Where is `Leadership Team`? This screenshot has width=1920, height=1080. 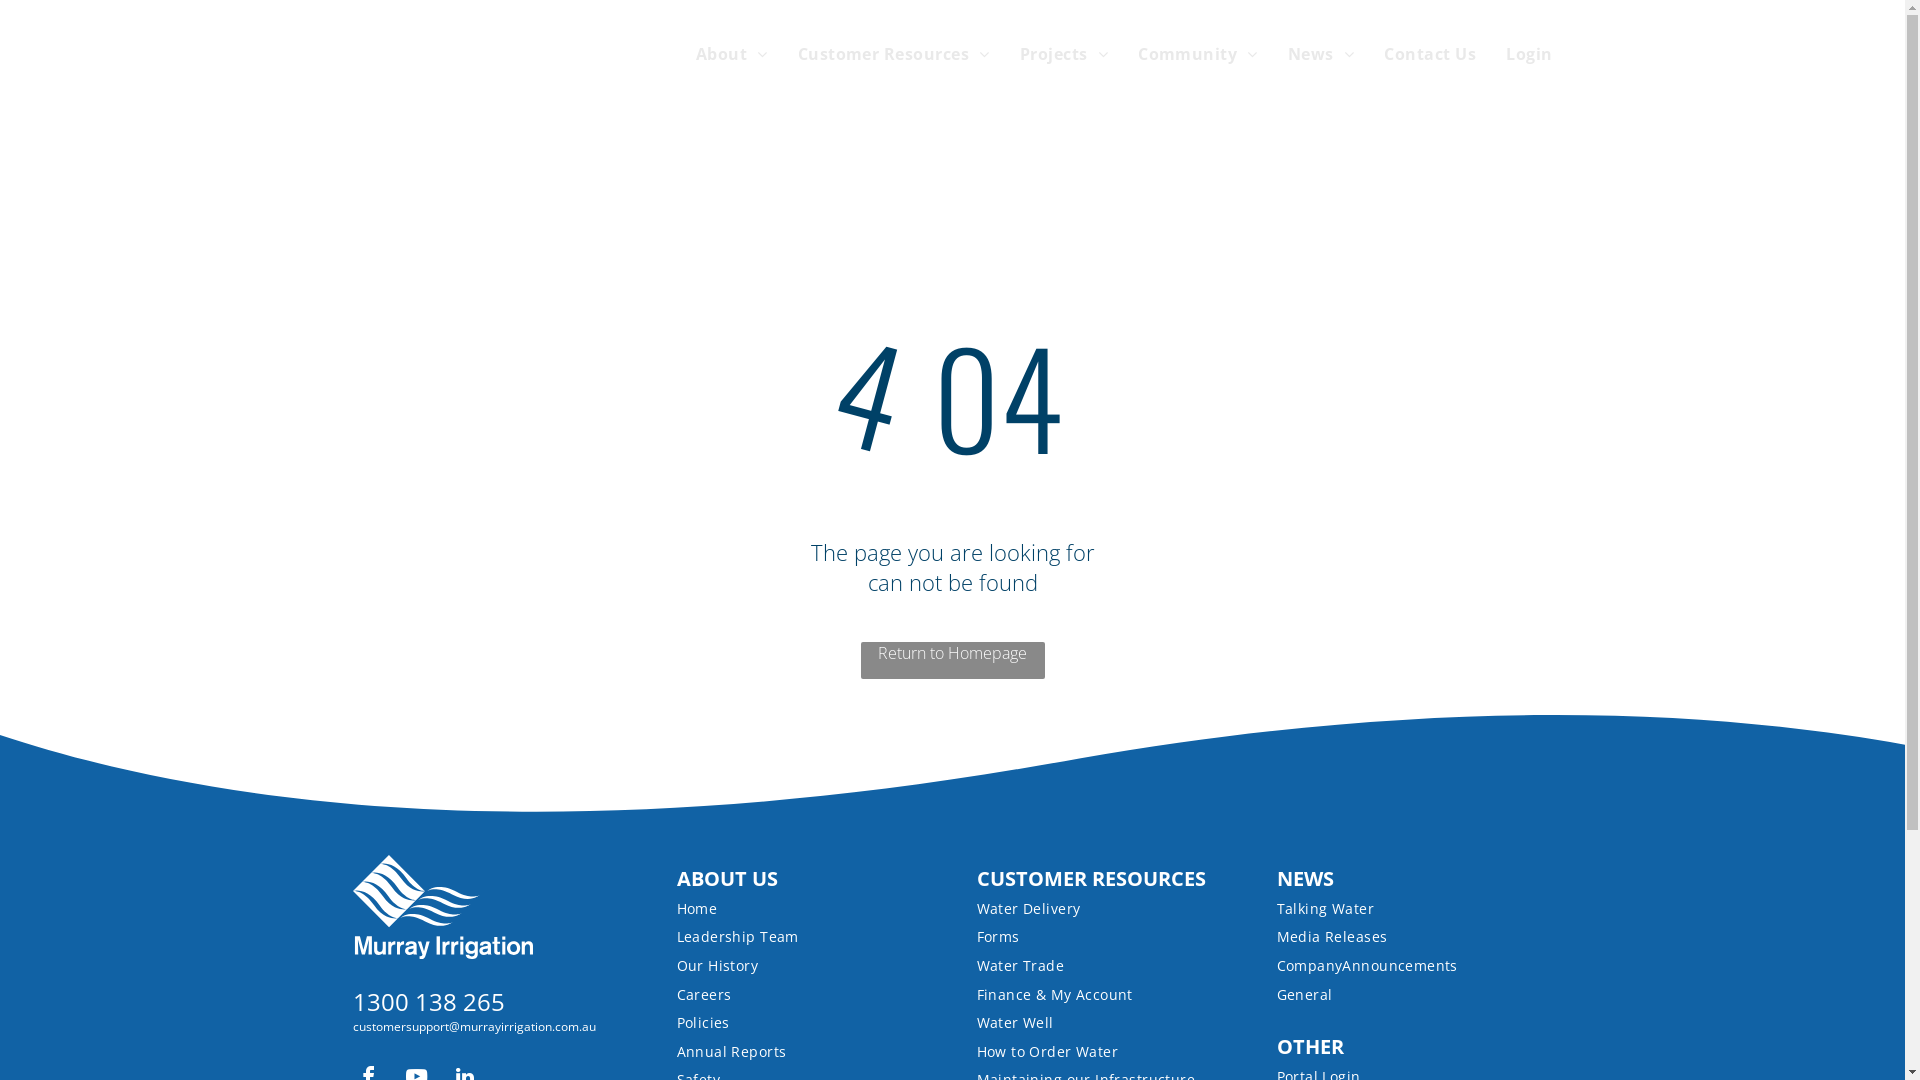
Leadership Team is located at coordinates (794, 938).